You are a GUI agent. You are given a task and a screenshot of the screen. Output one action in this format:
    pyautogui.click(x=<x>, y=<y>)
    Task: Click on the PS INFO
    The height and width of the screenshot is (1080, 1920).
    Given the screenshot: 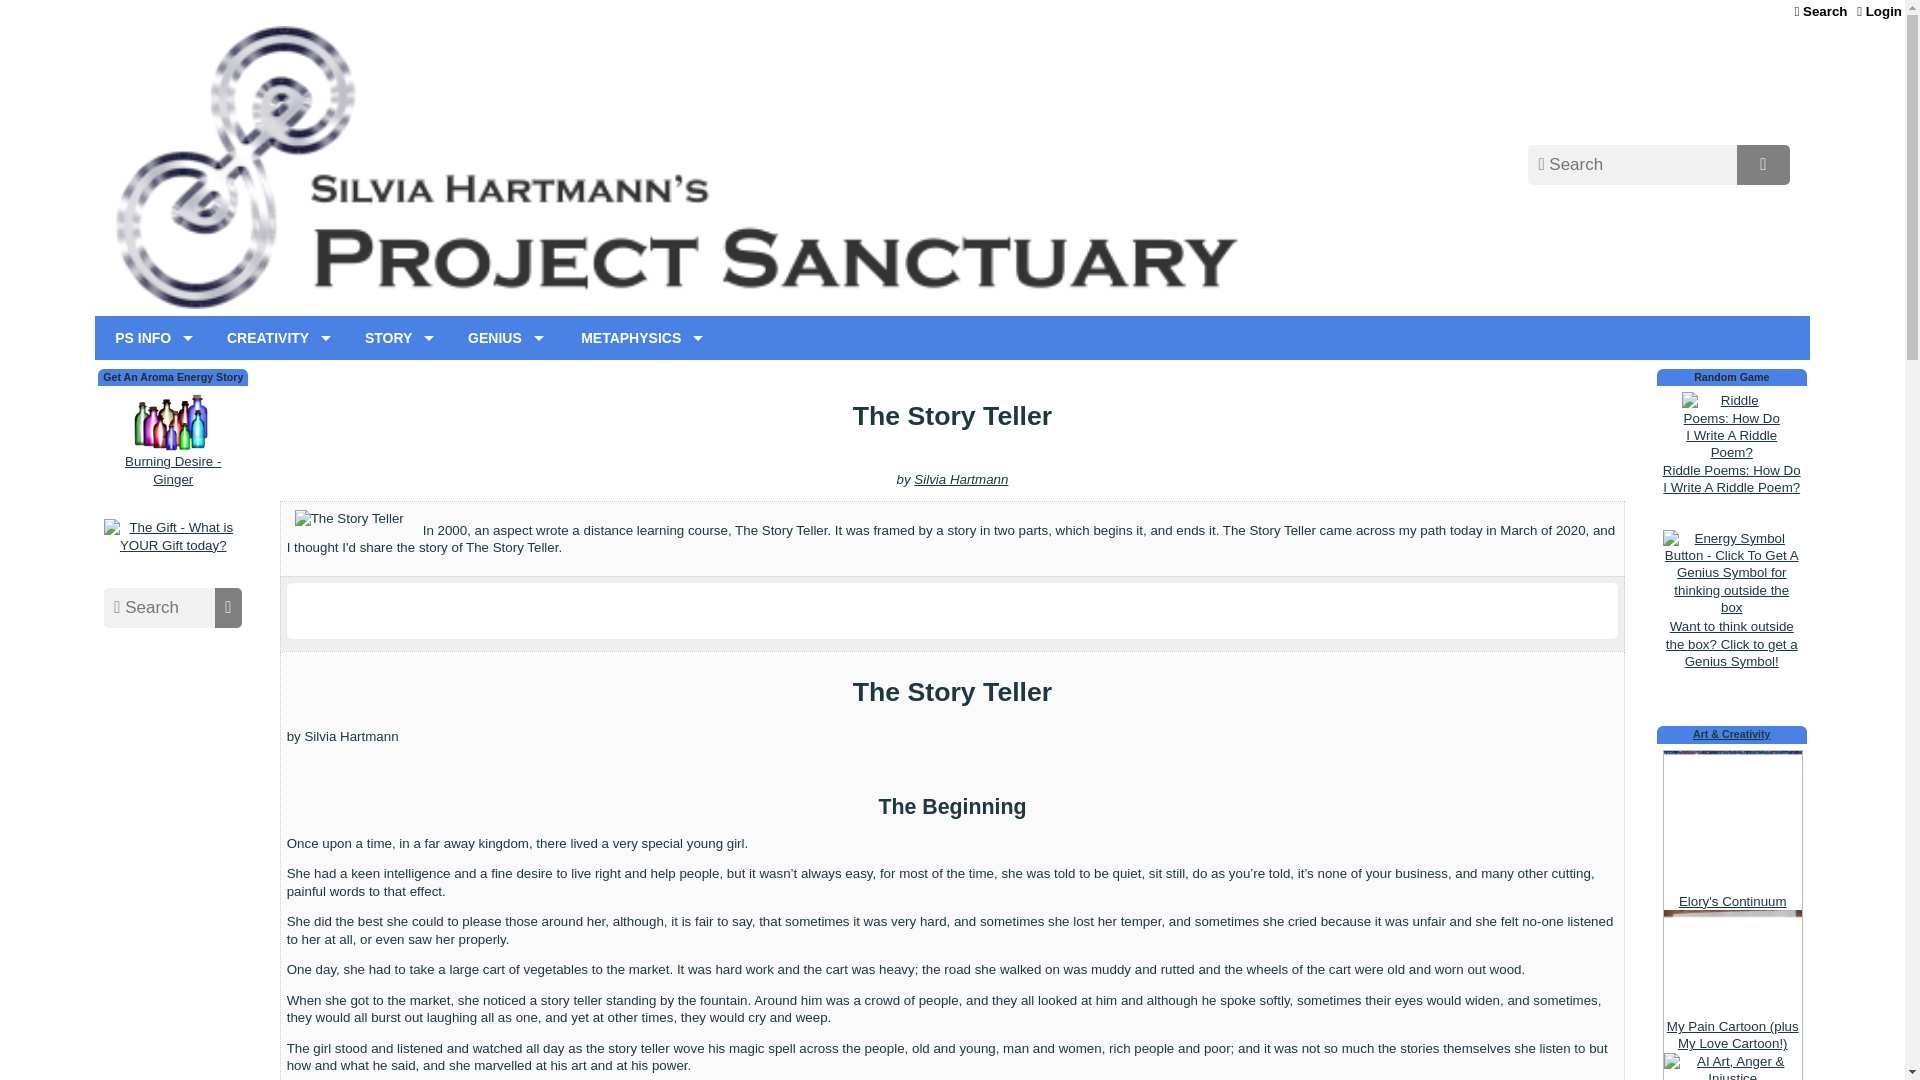 What is the action you would take?
    pyautogui.click(x=148, y=338)
    